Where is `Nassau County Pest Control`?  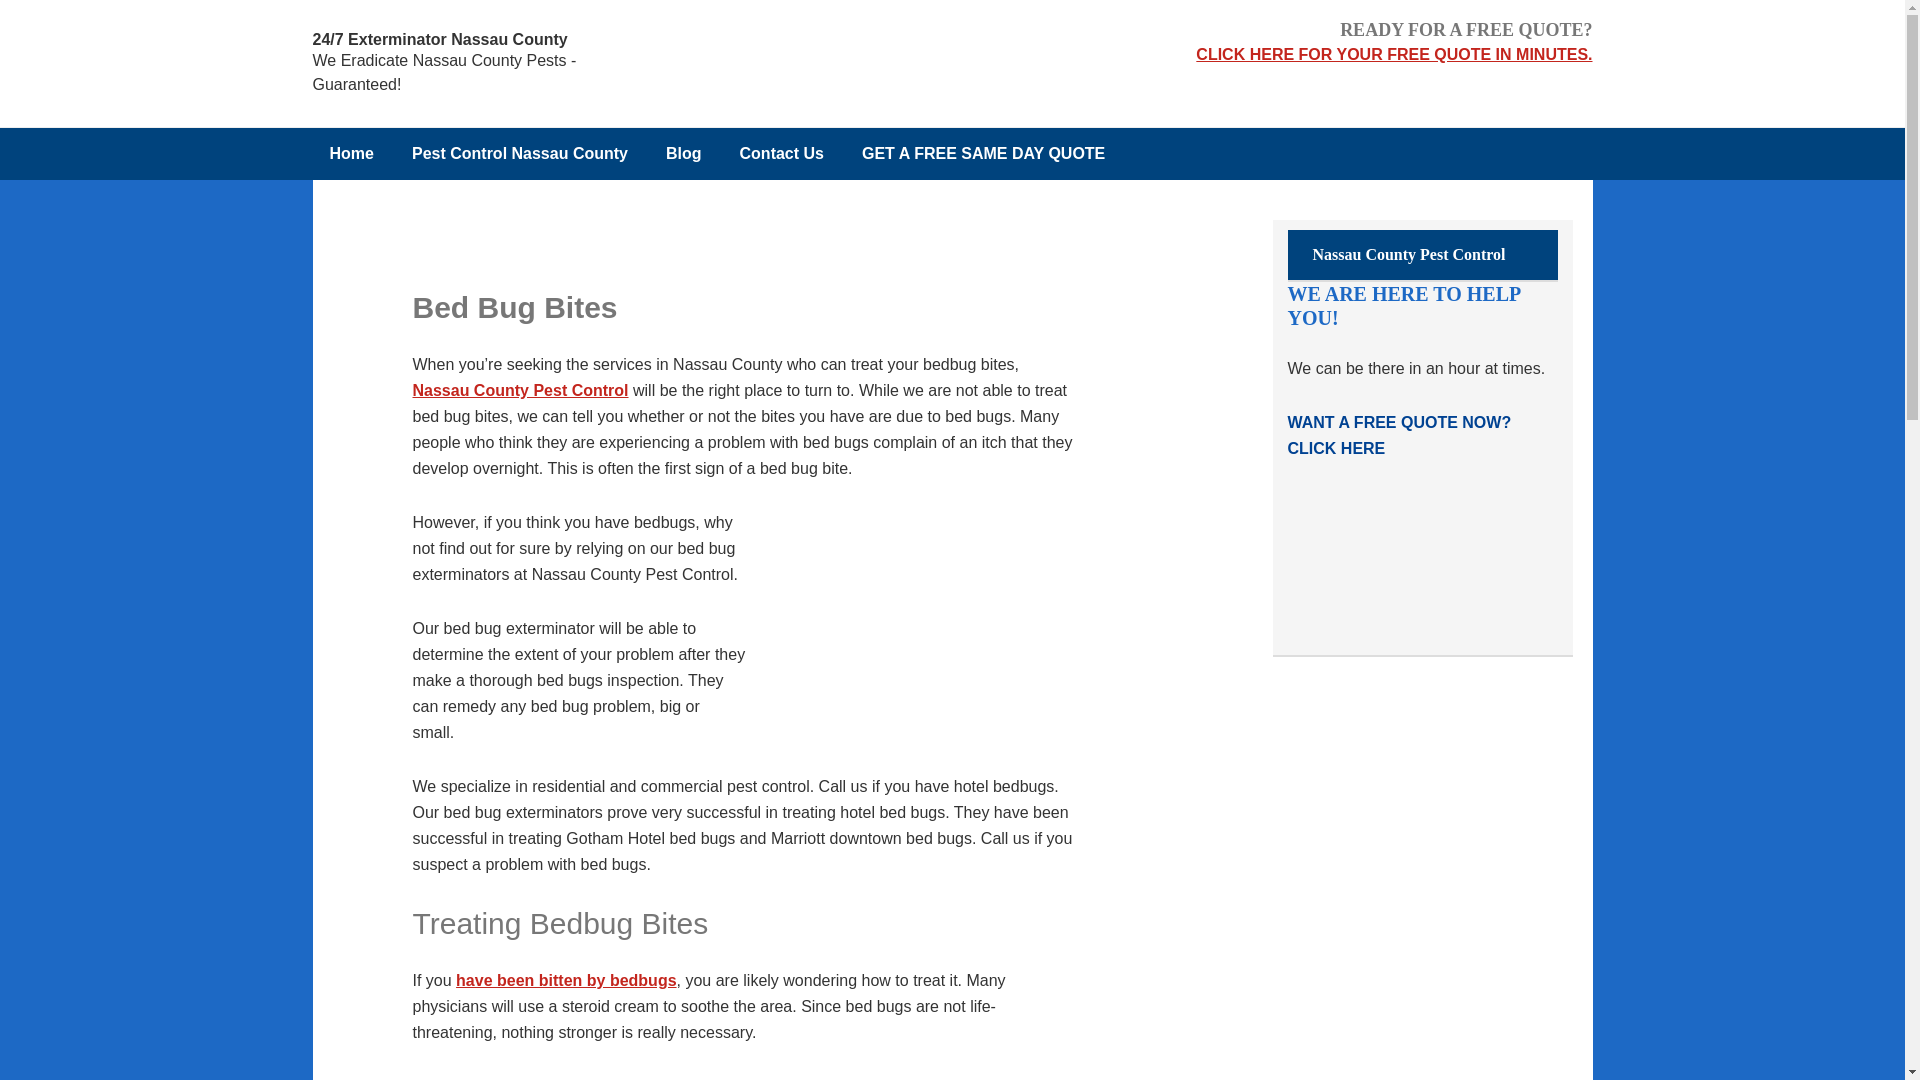
Nassau County Pest Control is located at coordinates (520, 390).